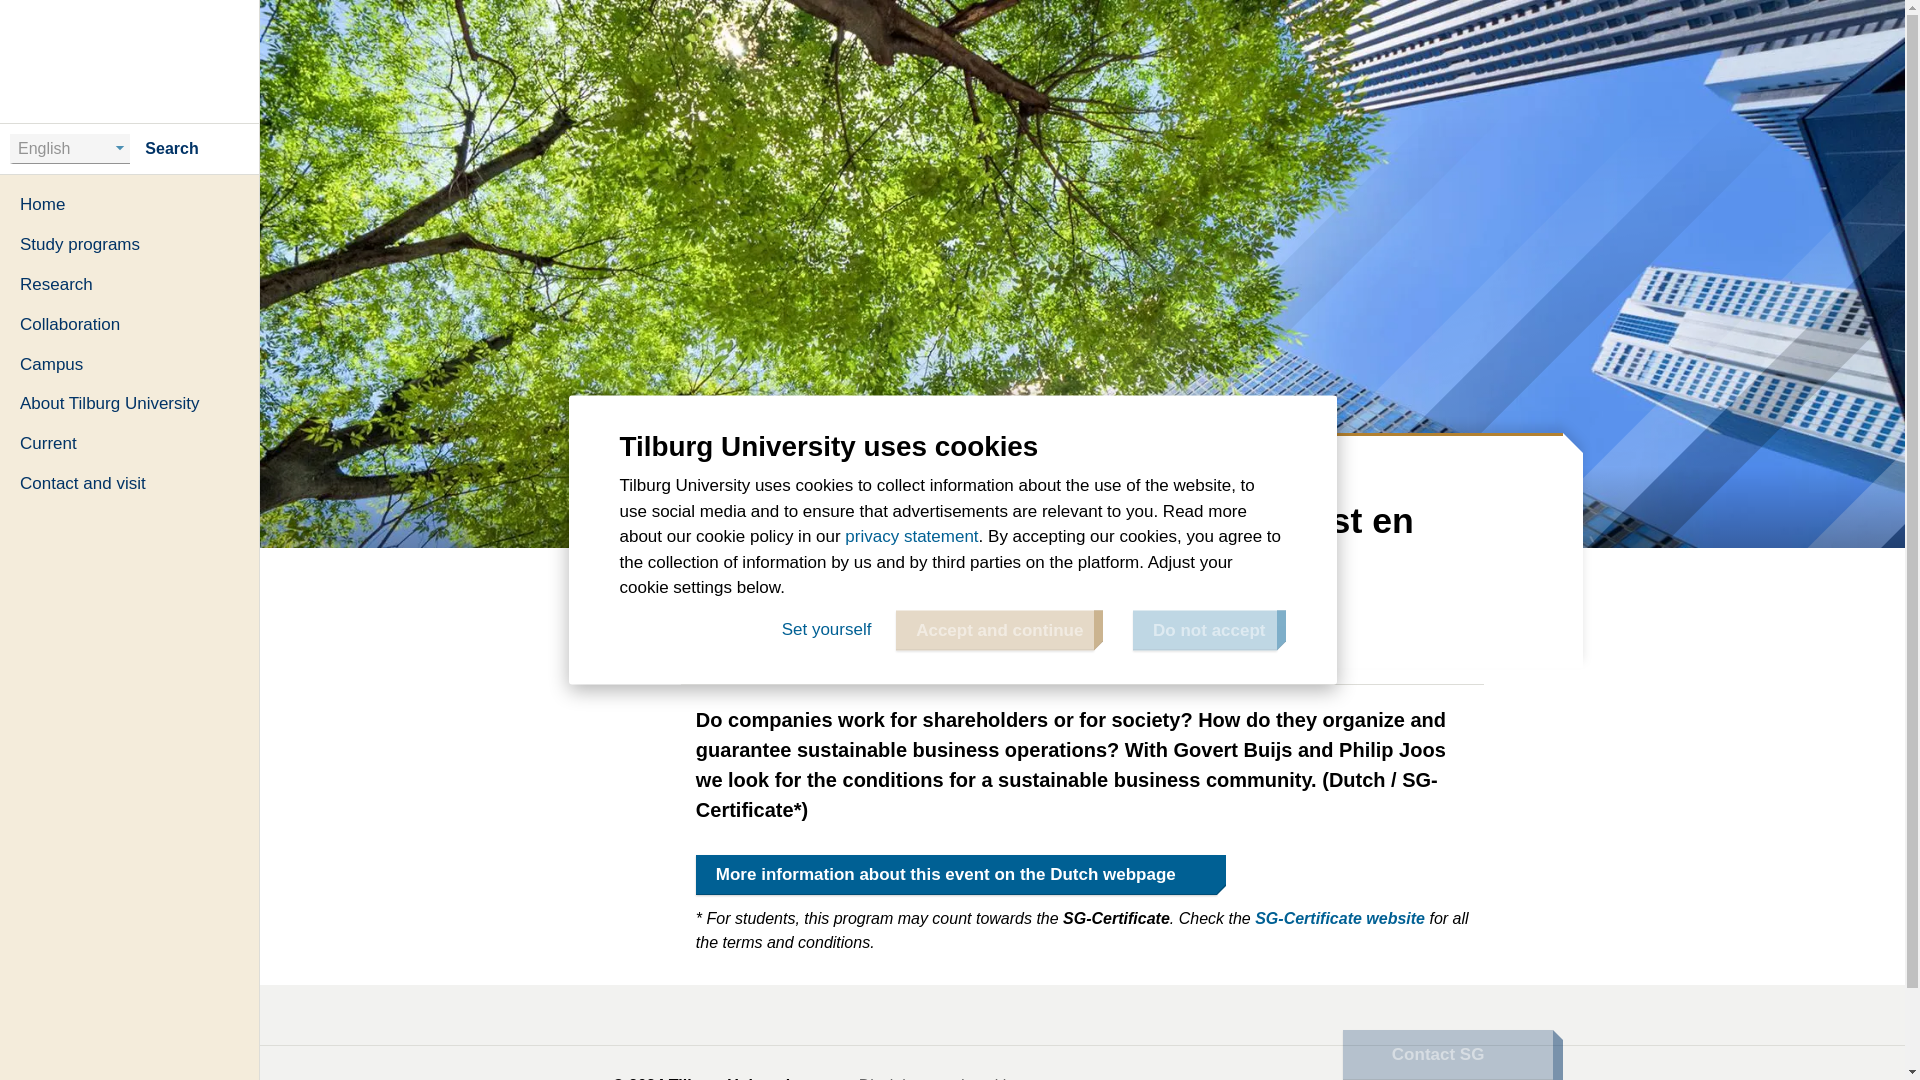  Describe the element at coordinates (130, 284) in the screenshot. I see `Research` at that location.